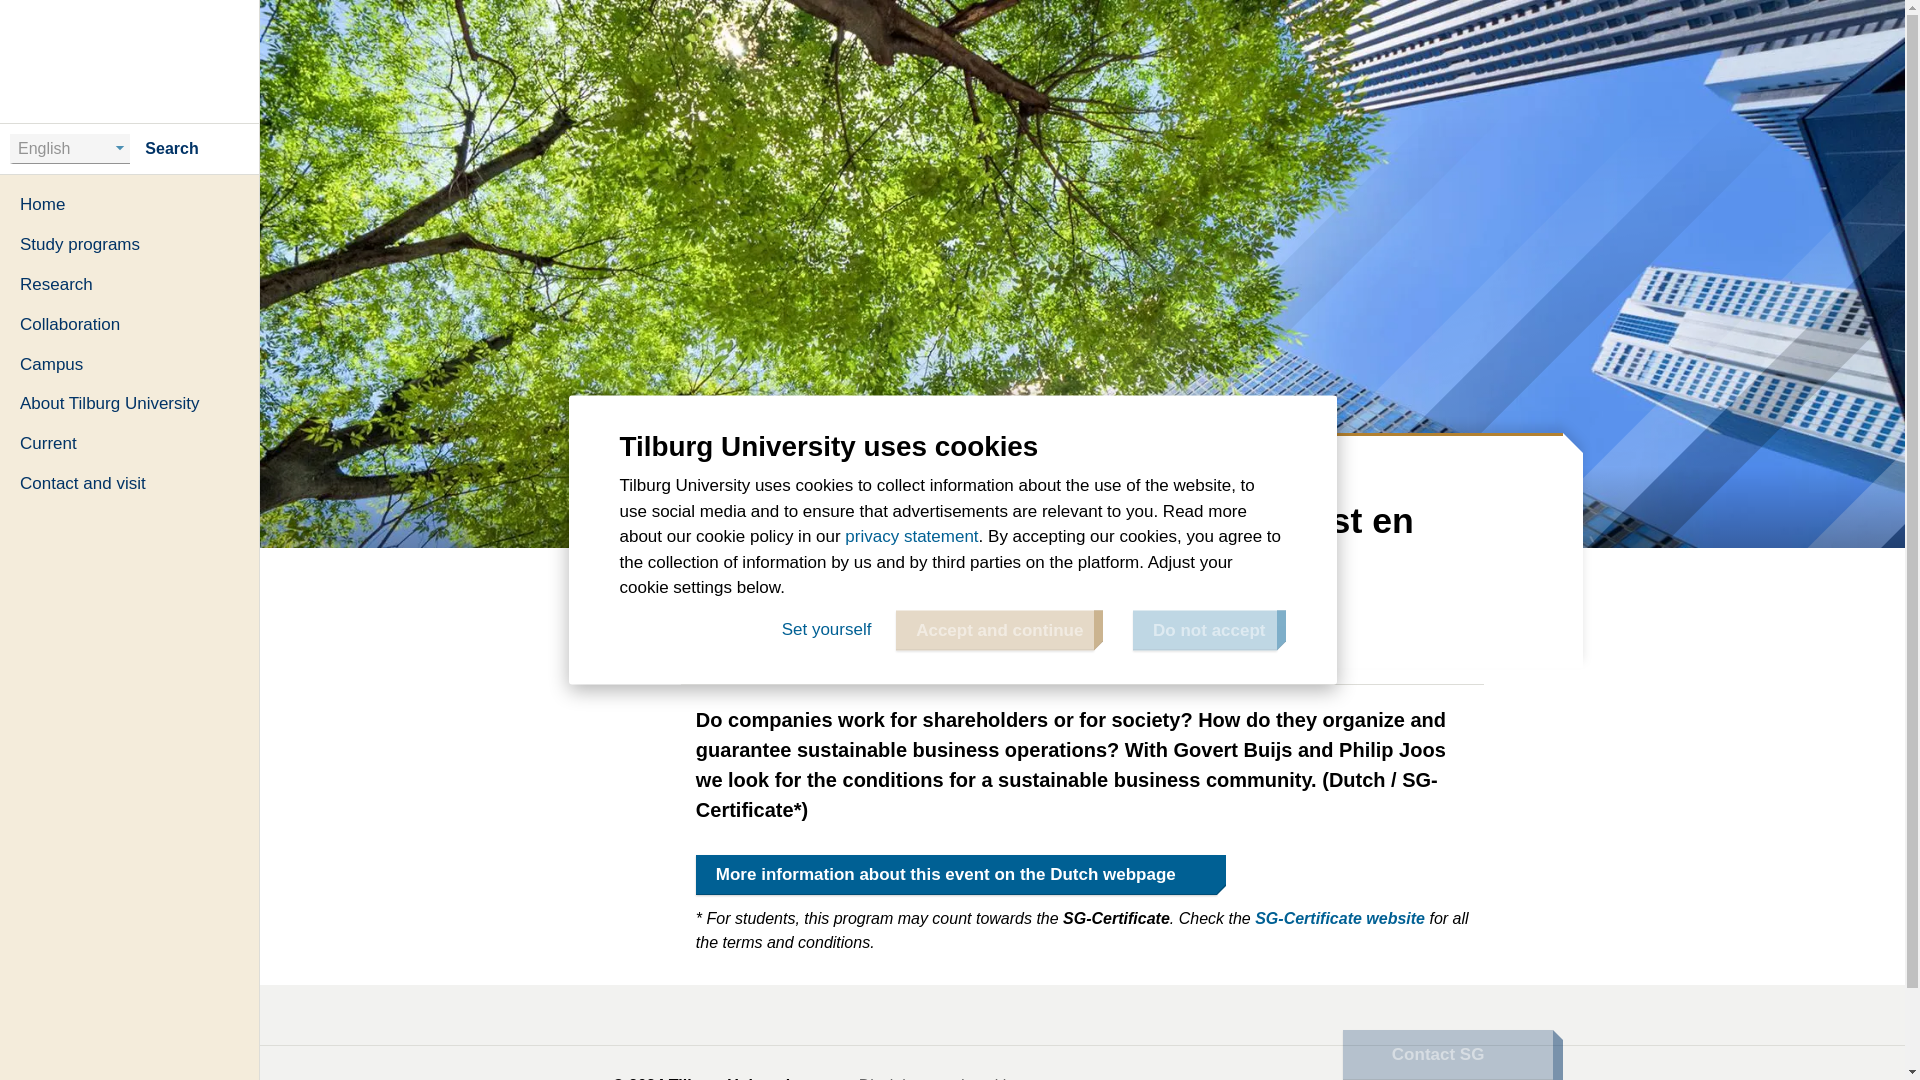  Describe the element at coordinates (130, 284) in the screenshot. I see `Research` at that location.